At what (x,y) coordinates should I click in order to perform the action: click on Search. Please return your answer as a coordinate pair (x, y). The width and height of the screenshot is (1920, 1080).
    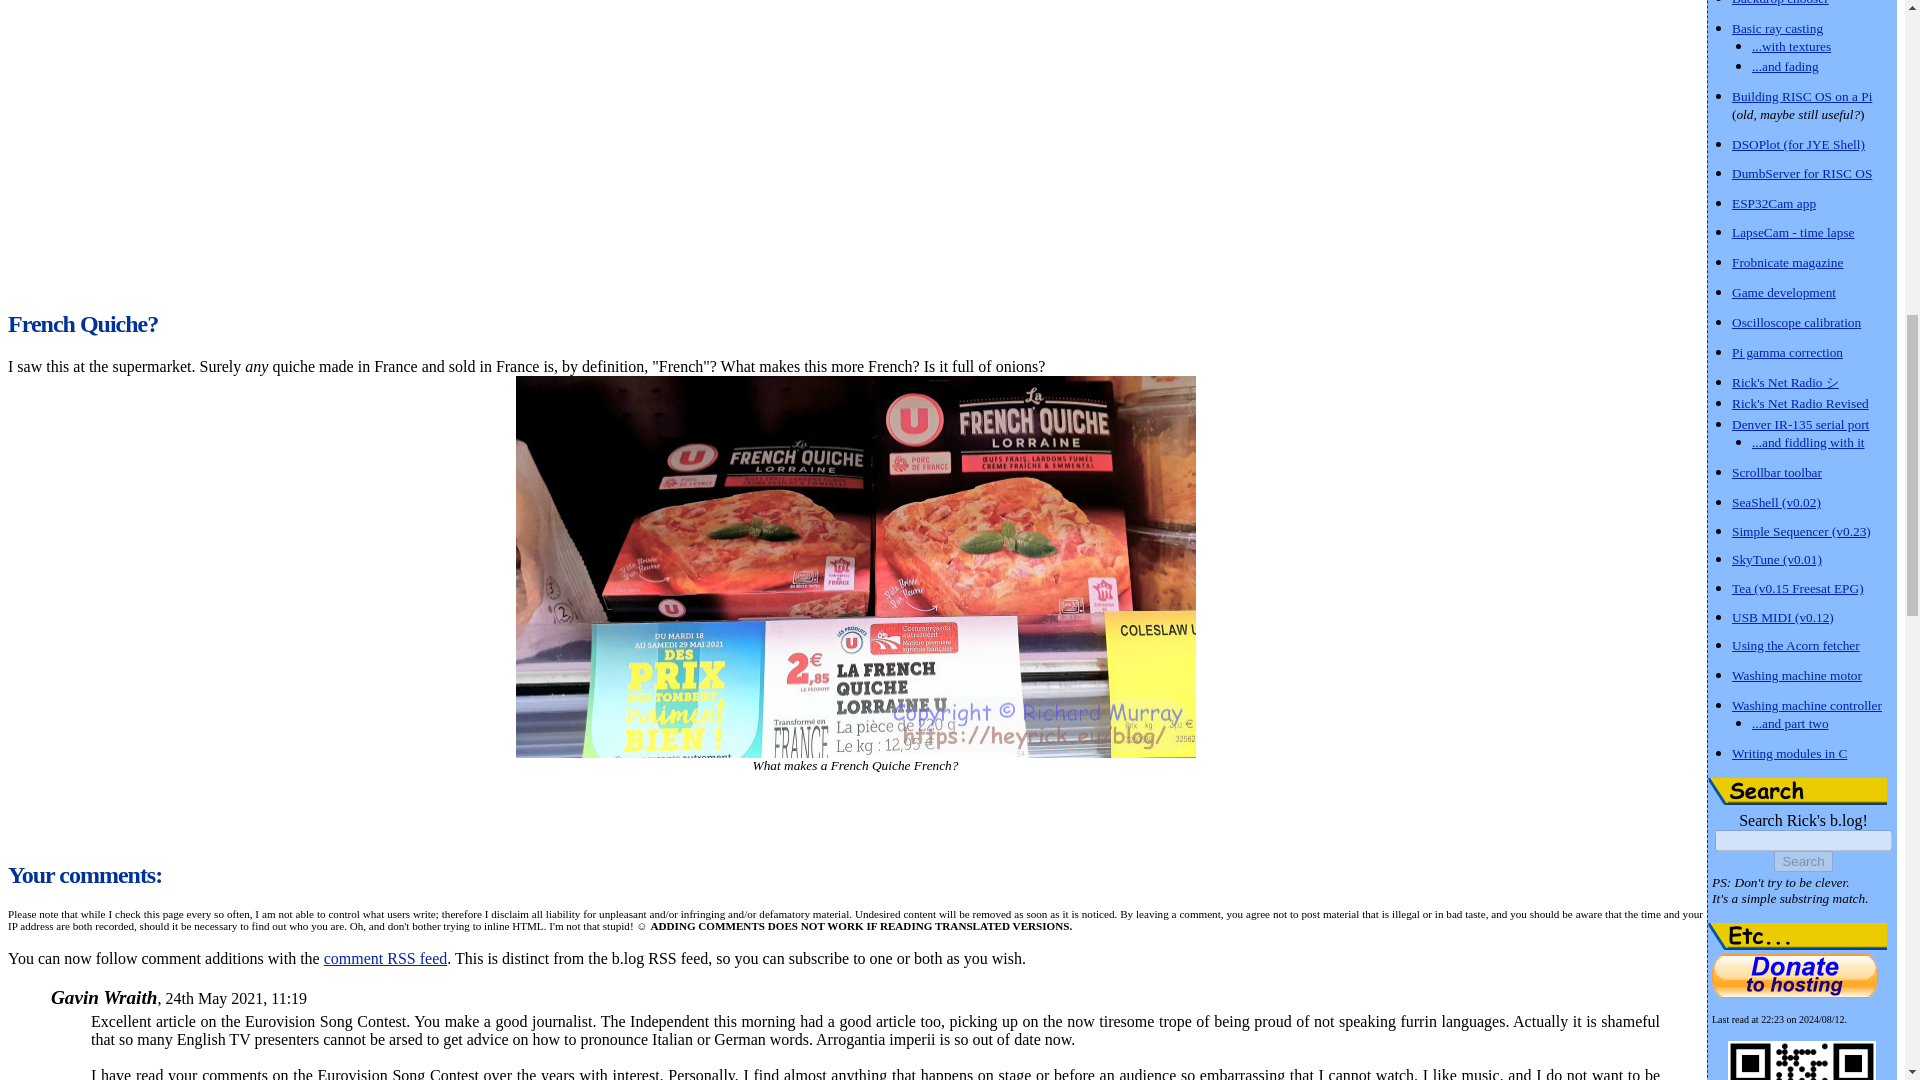
    Looking at the image, I should click on (1802, 861).